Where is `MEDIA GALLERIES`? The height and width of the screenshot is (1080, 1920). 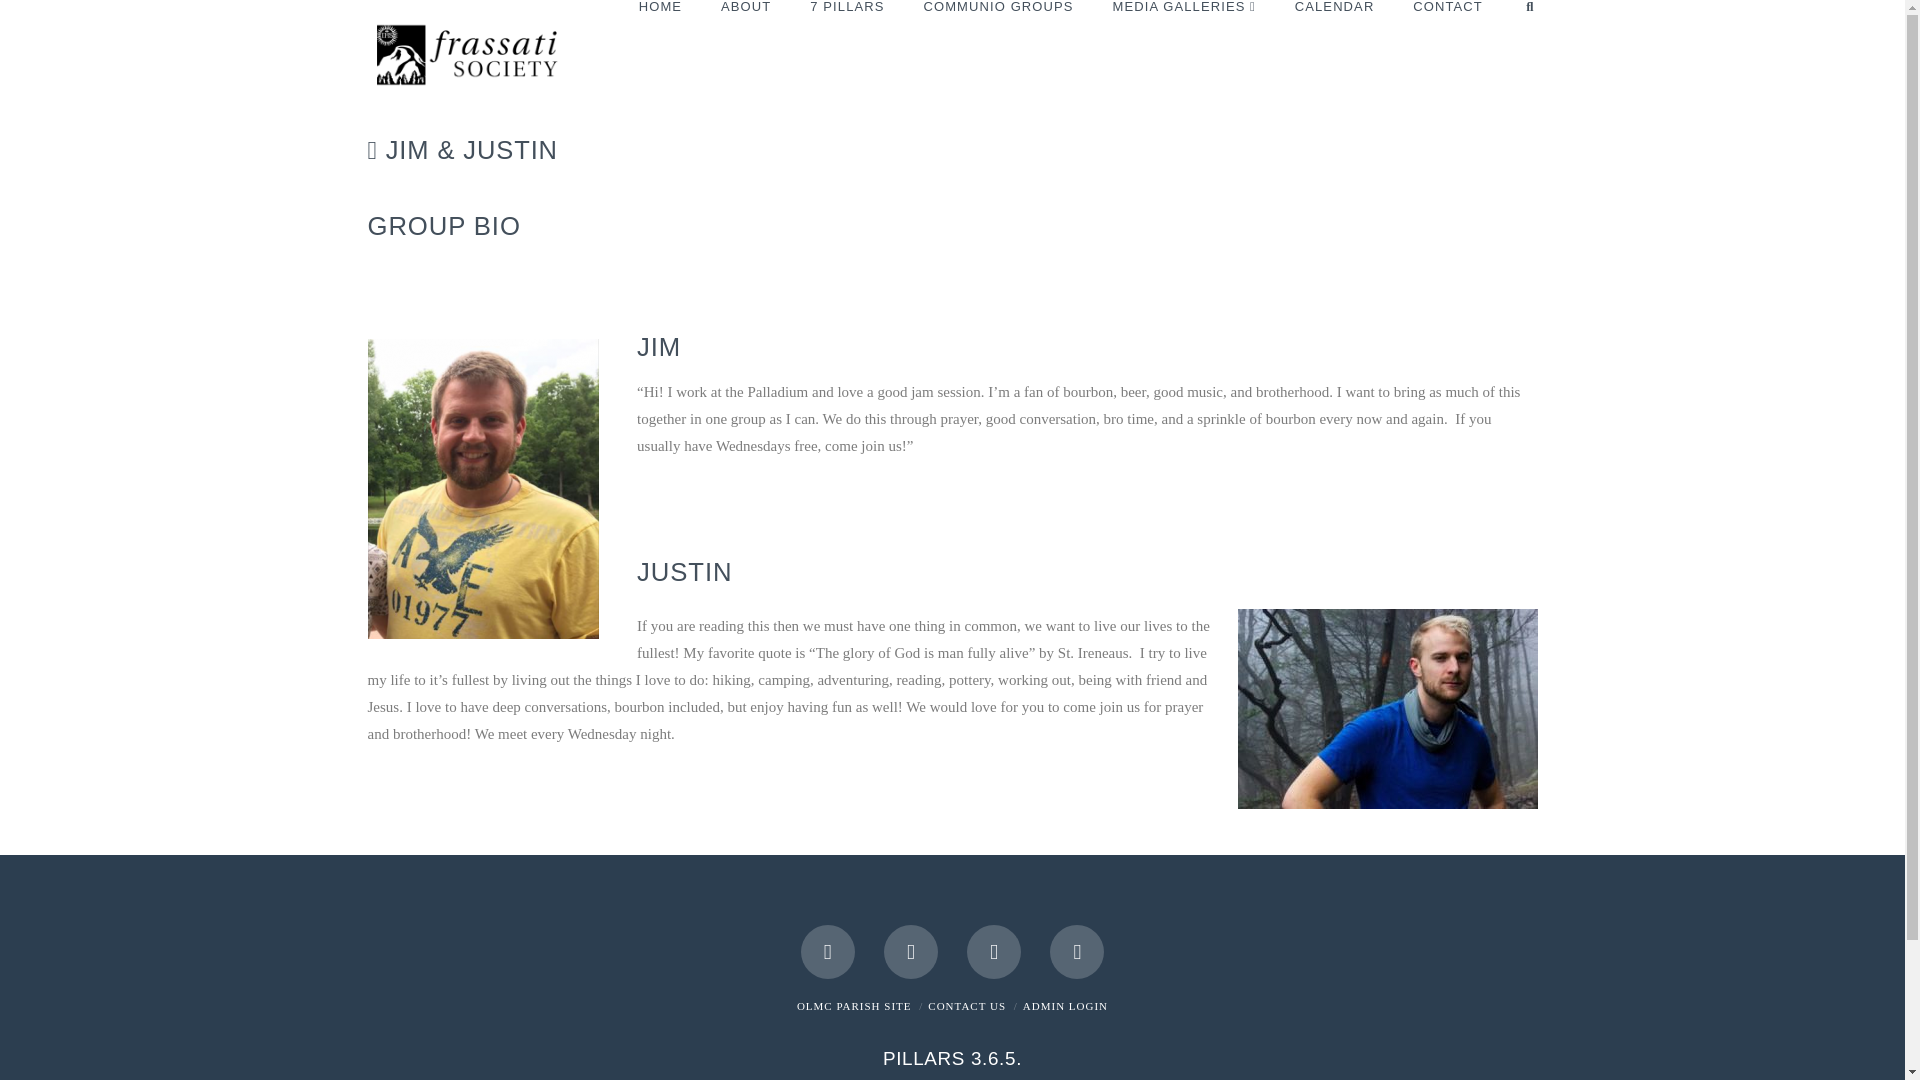 MEDIA GALLERIES is located at coordinates (1183, 35).